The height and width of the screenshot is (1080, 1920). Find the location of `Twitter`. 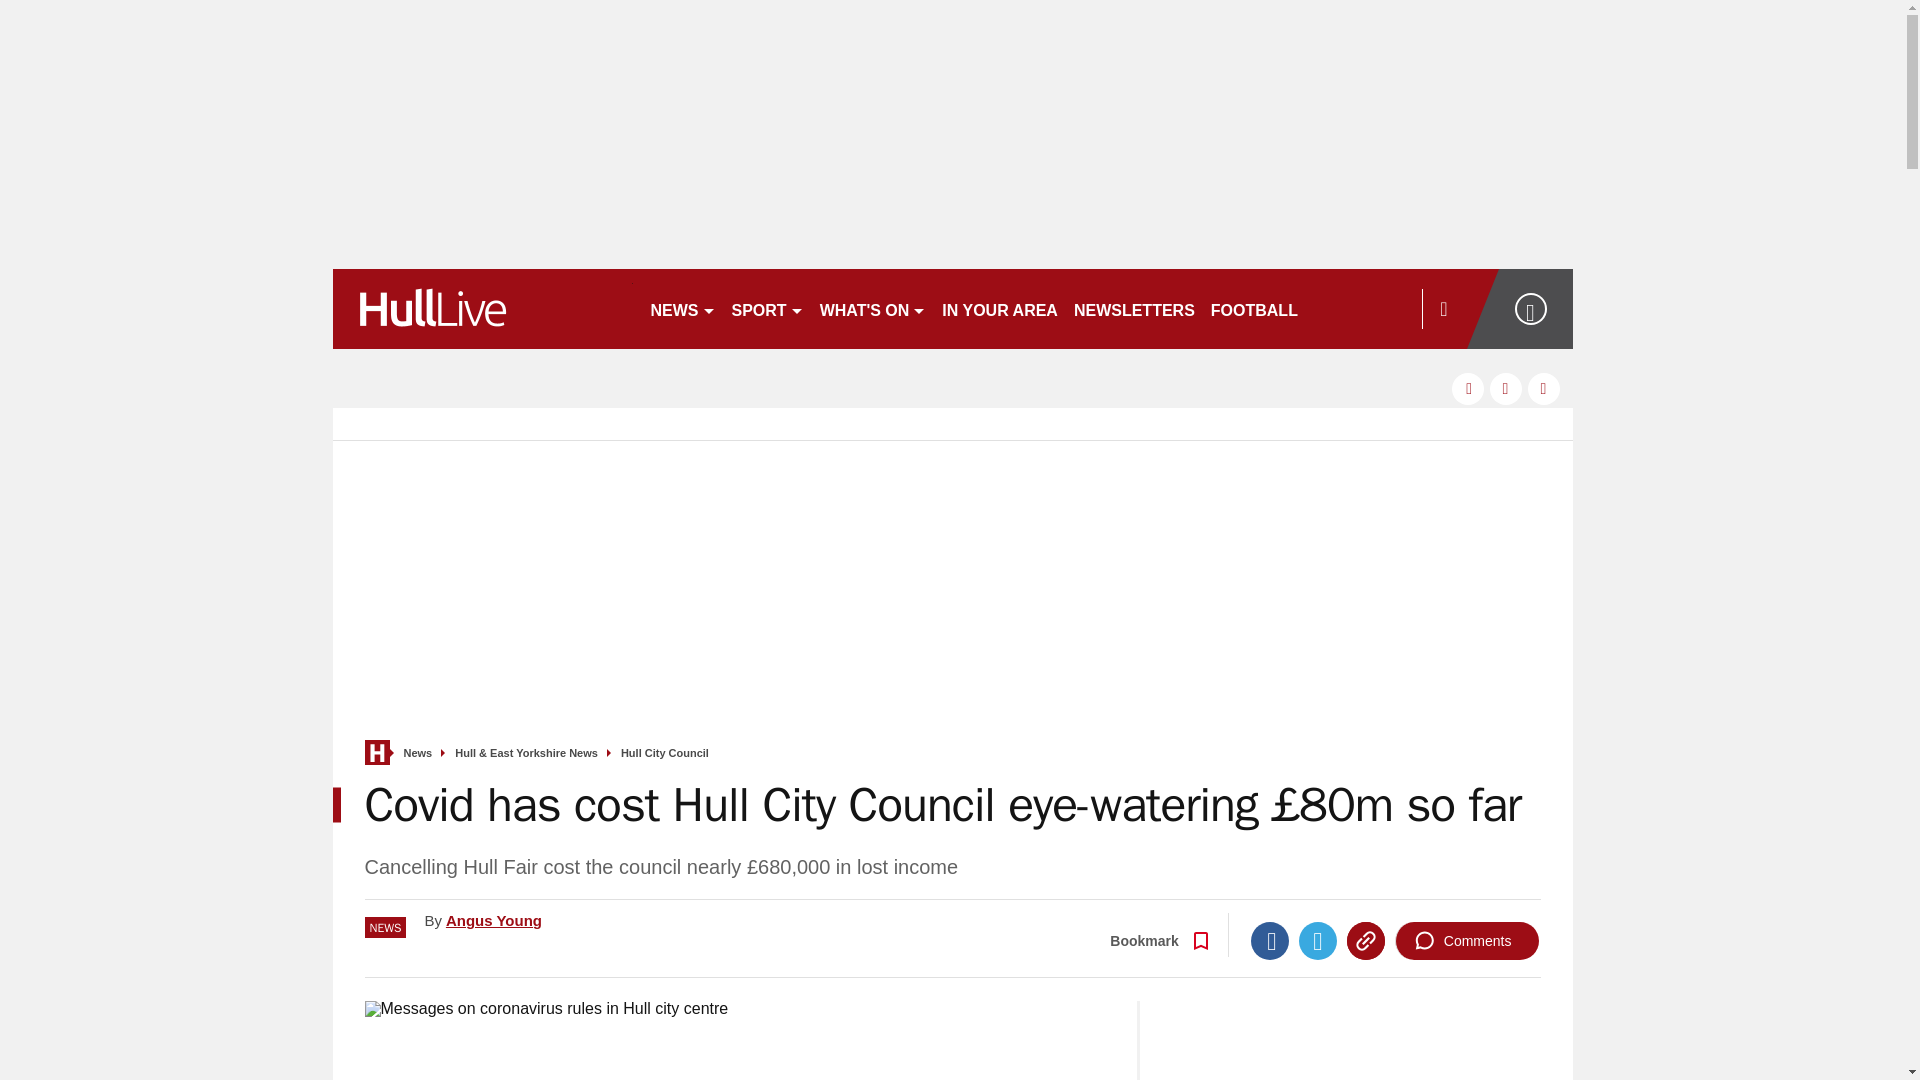

Twitter is located at coordinates (1318, 941).